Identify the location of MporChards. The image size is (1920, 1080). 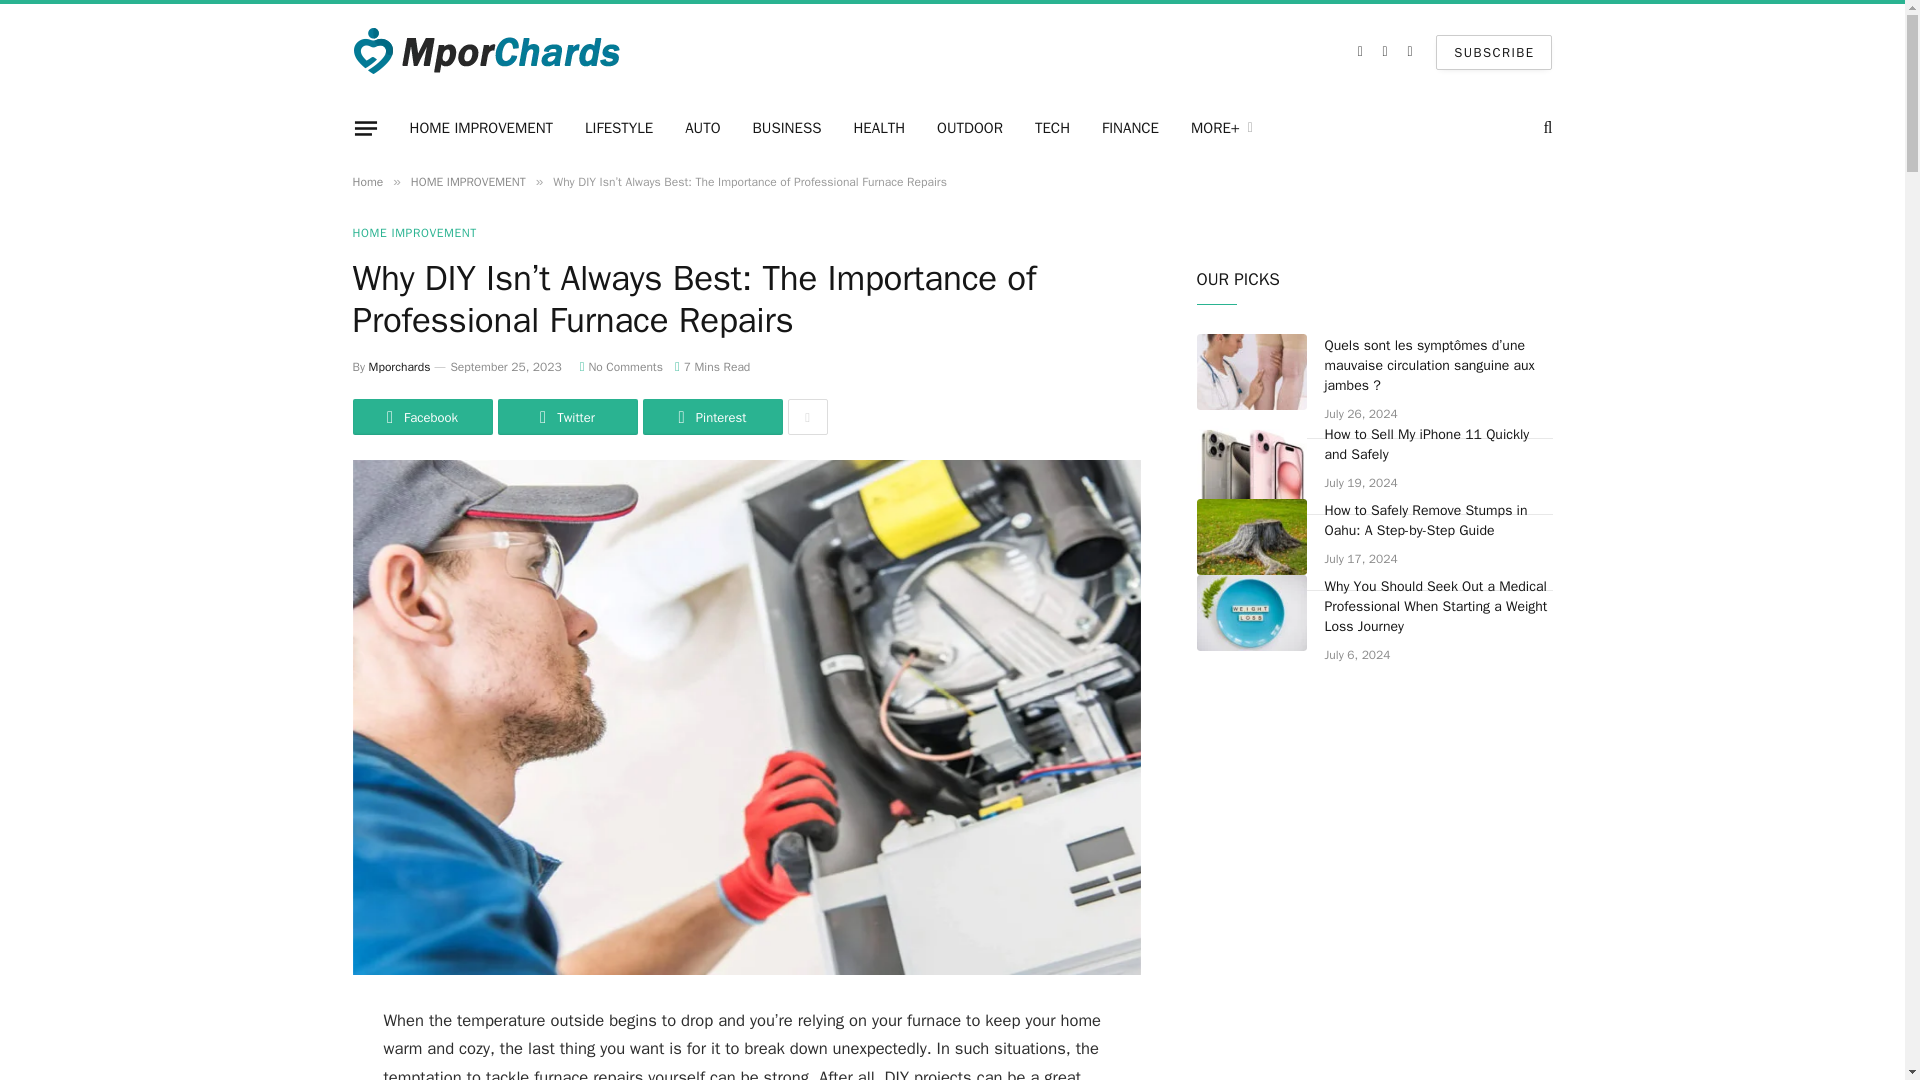
(488, 52).